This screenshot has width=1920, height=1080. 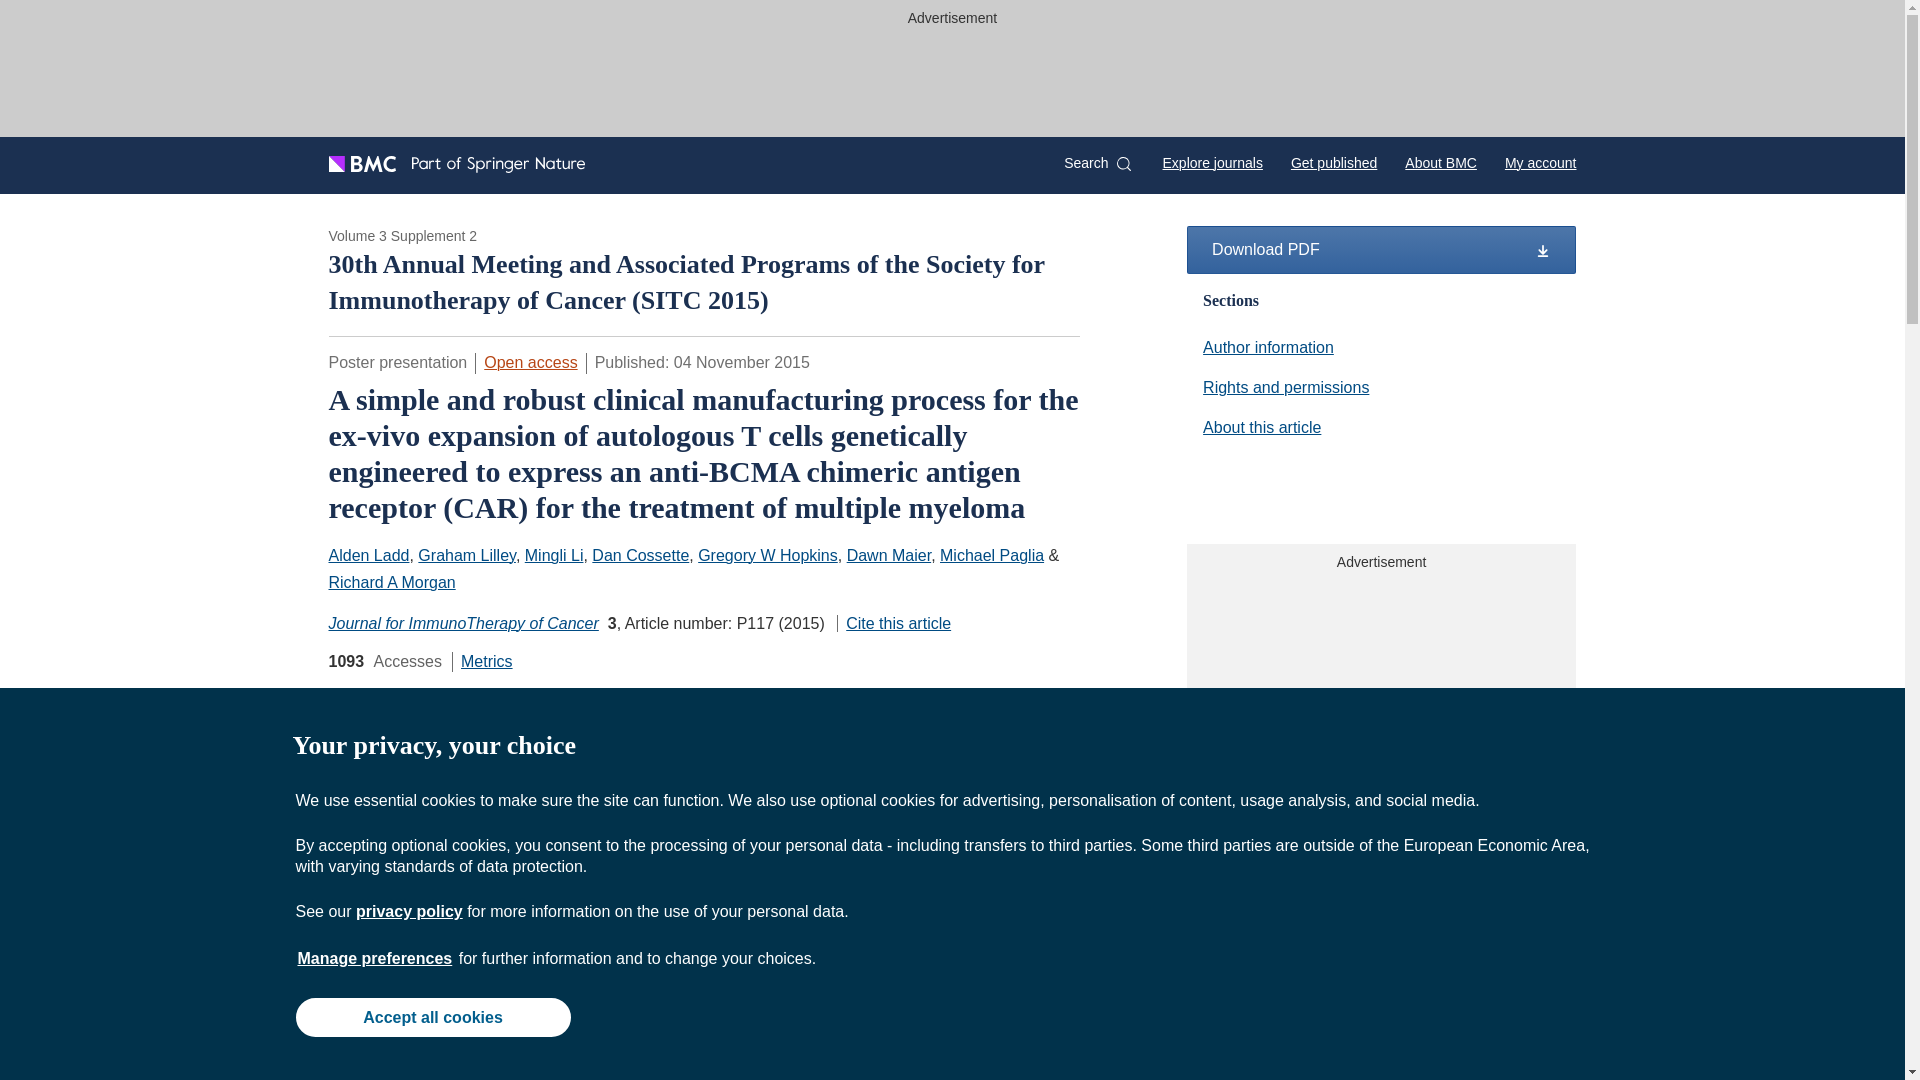 I want to click on Gregory W Hopkins, so click(x=768, y=554).